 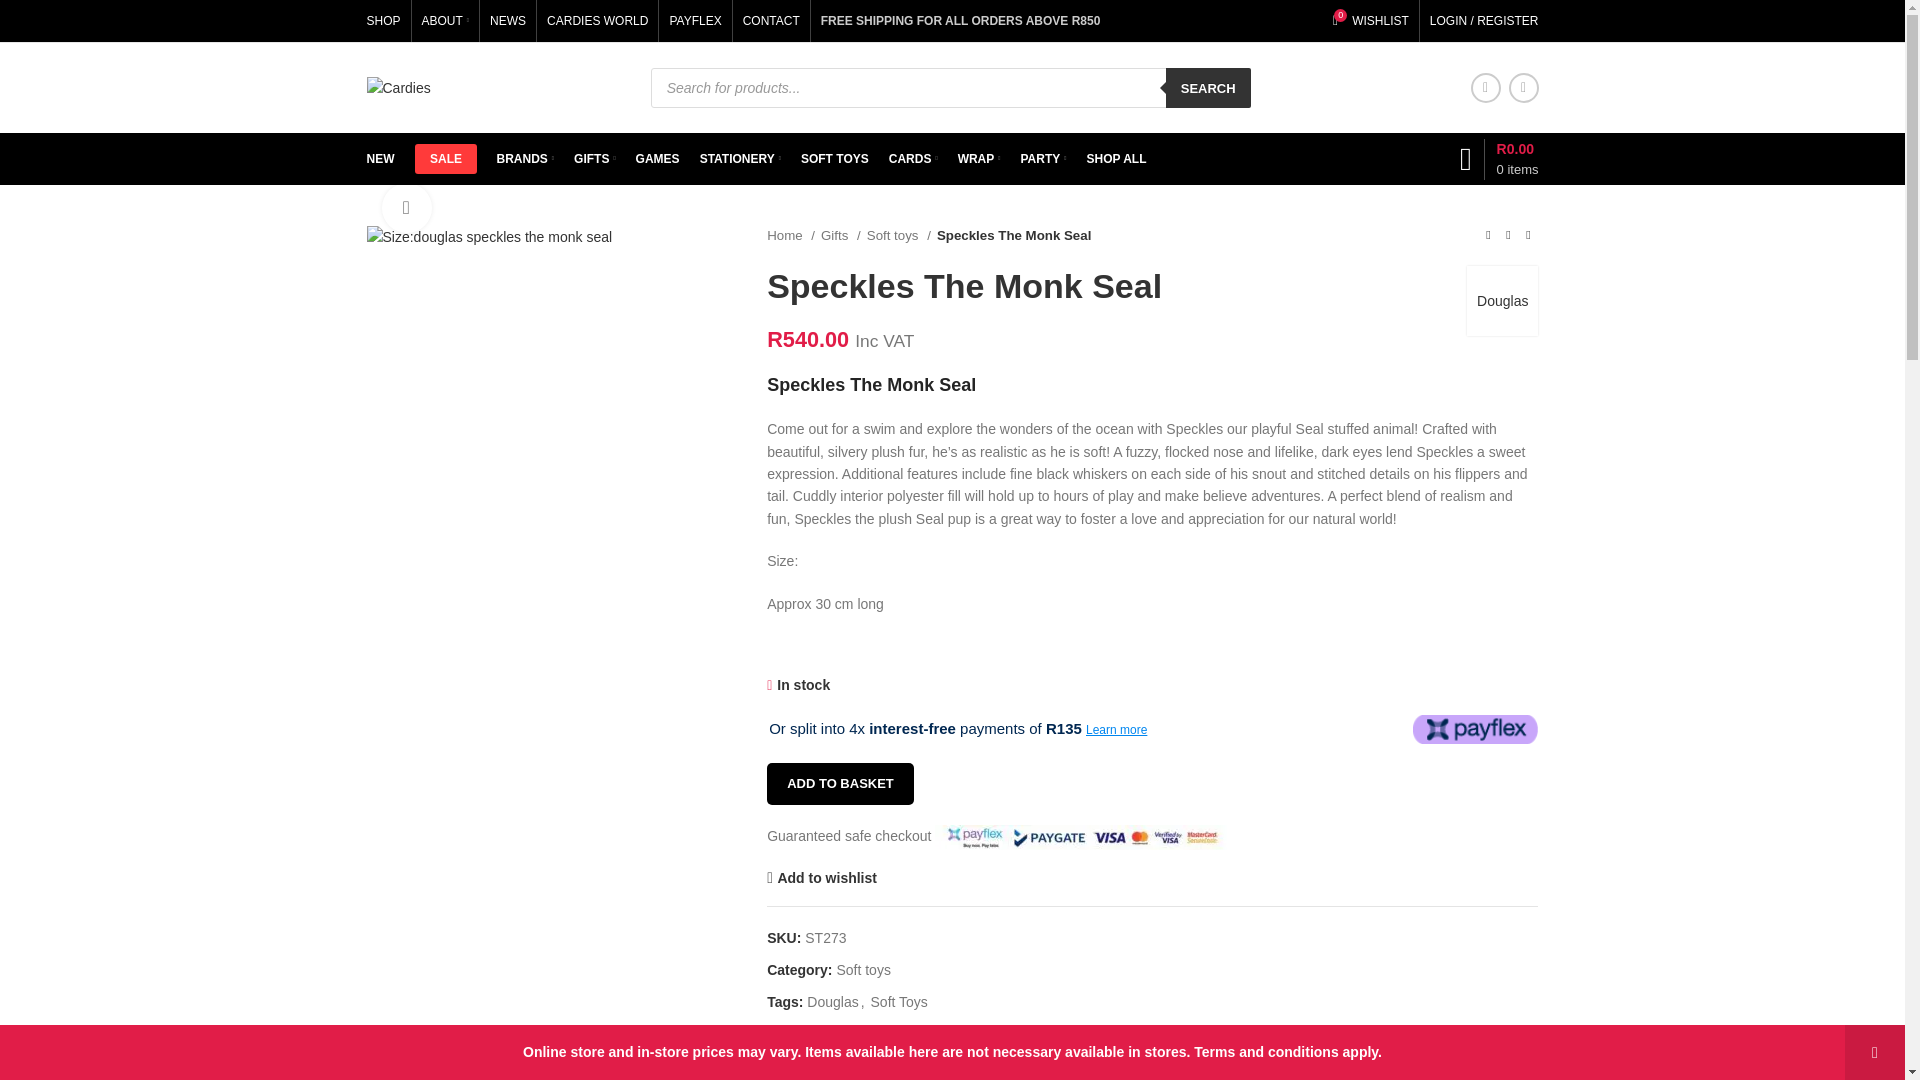 What do you see at coordinates (1208, 88) in the screenshot?
I see `SEARCH` at bounding box center [1208, 88].